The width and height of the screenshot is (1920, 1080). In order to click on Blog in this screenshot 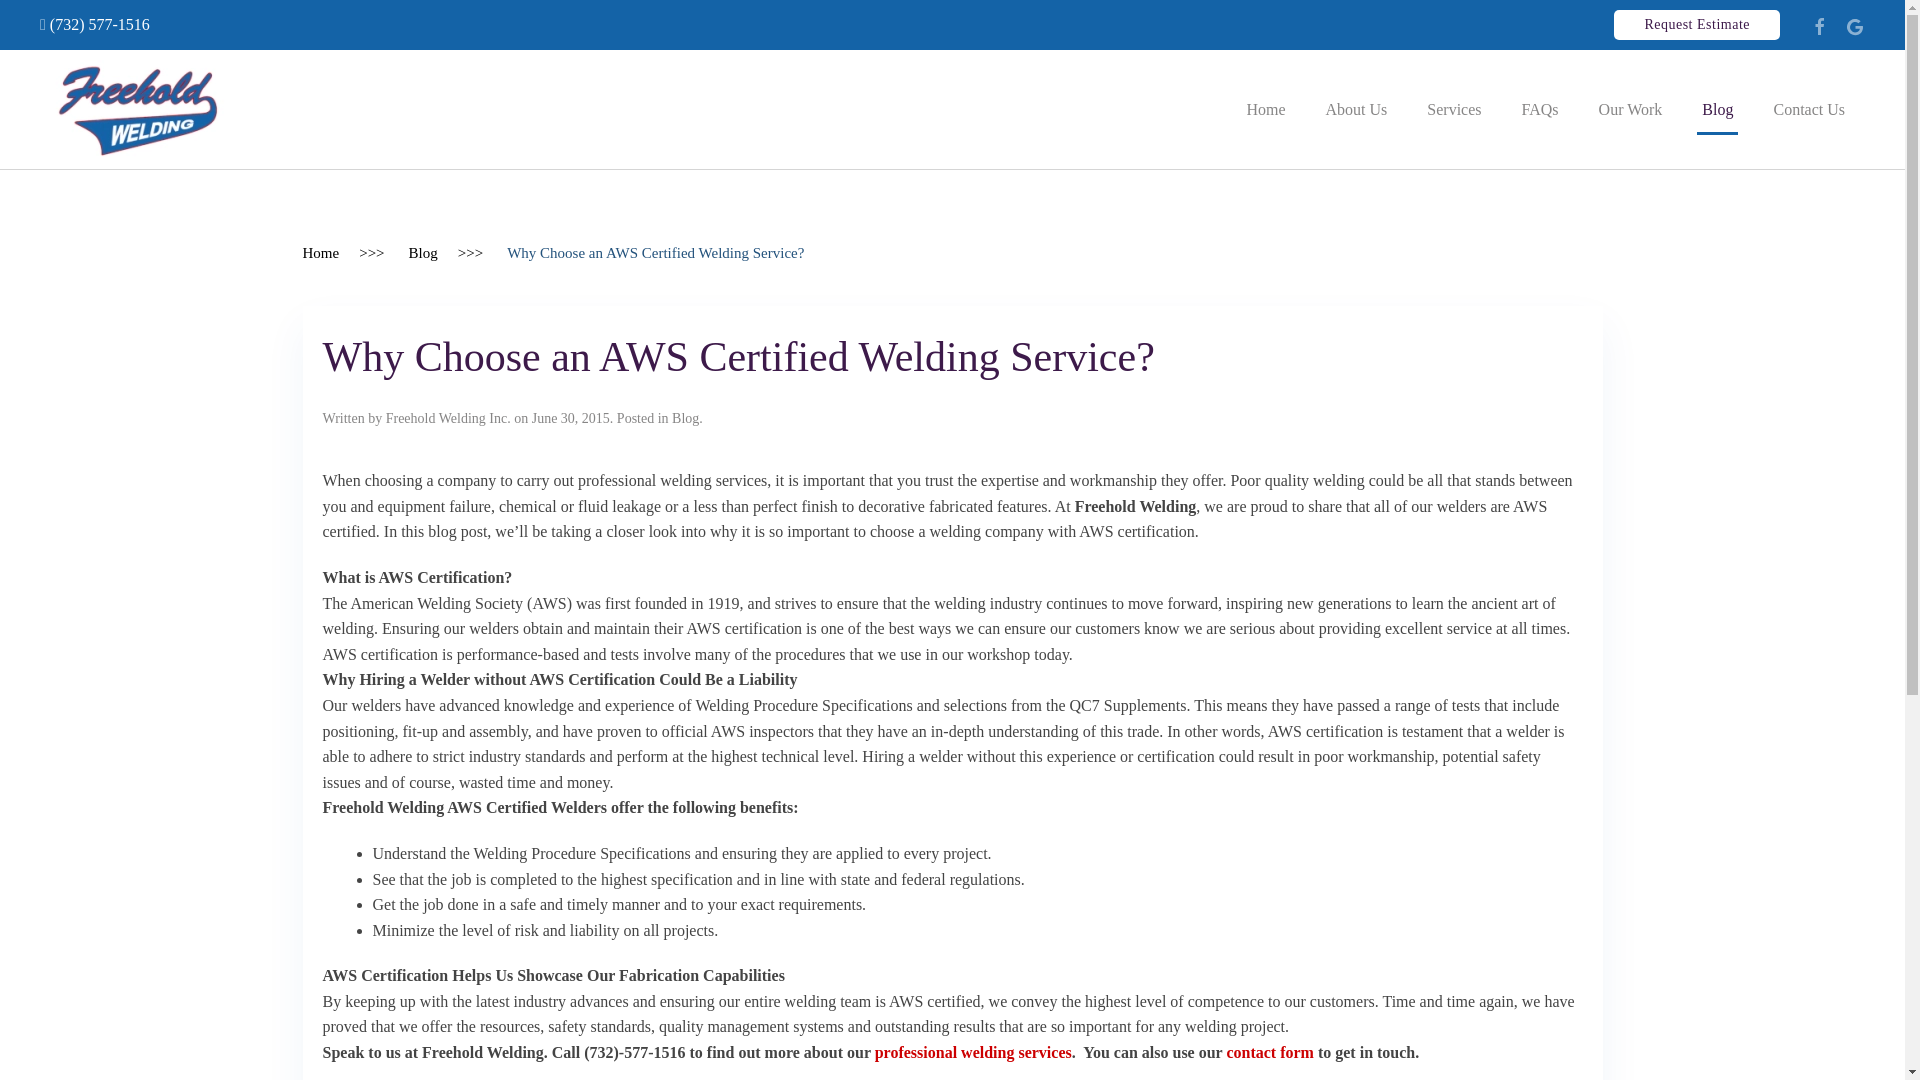, I will do `click(685, 418)`.